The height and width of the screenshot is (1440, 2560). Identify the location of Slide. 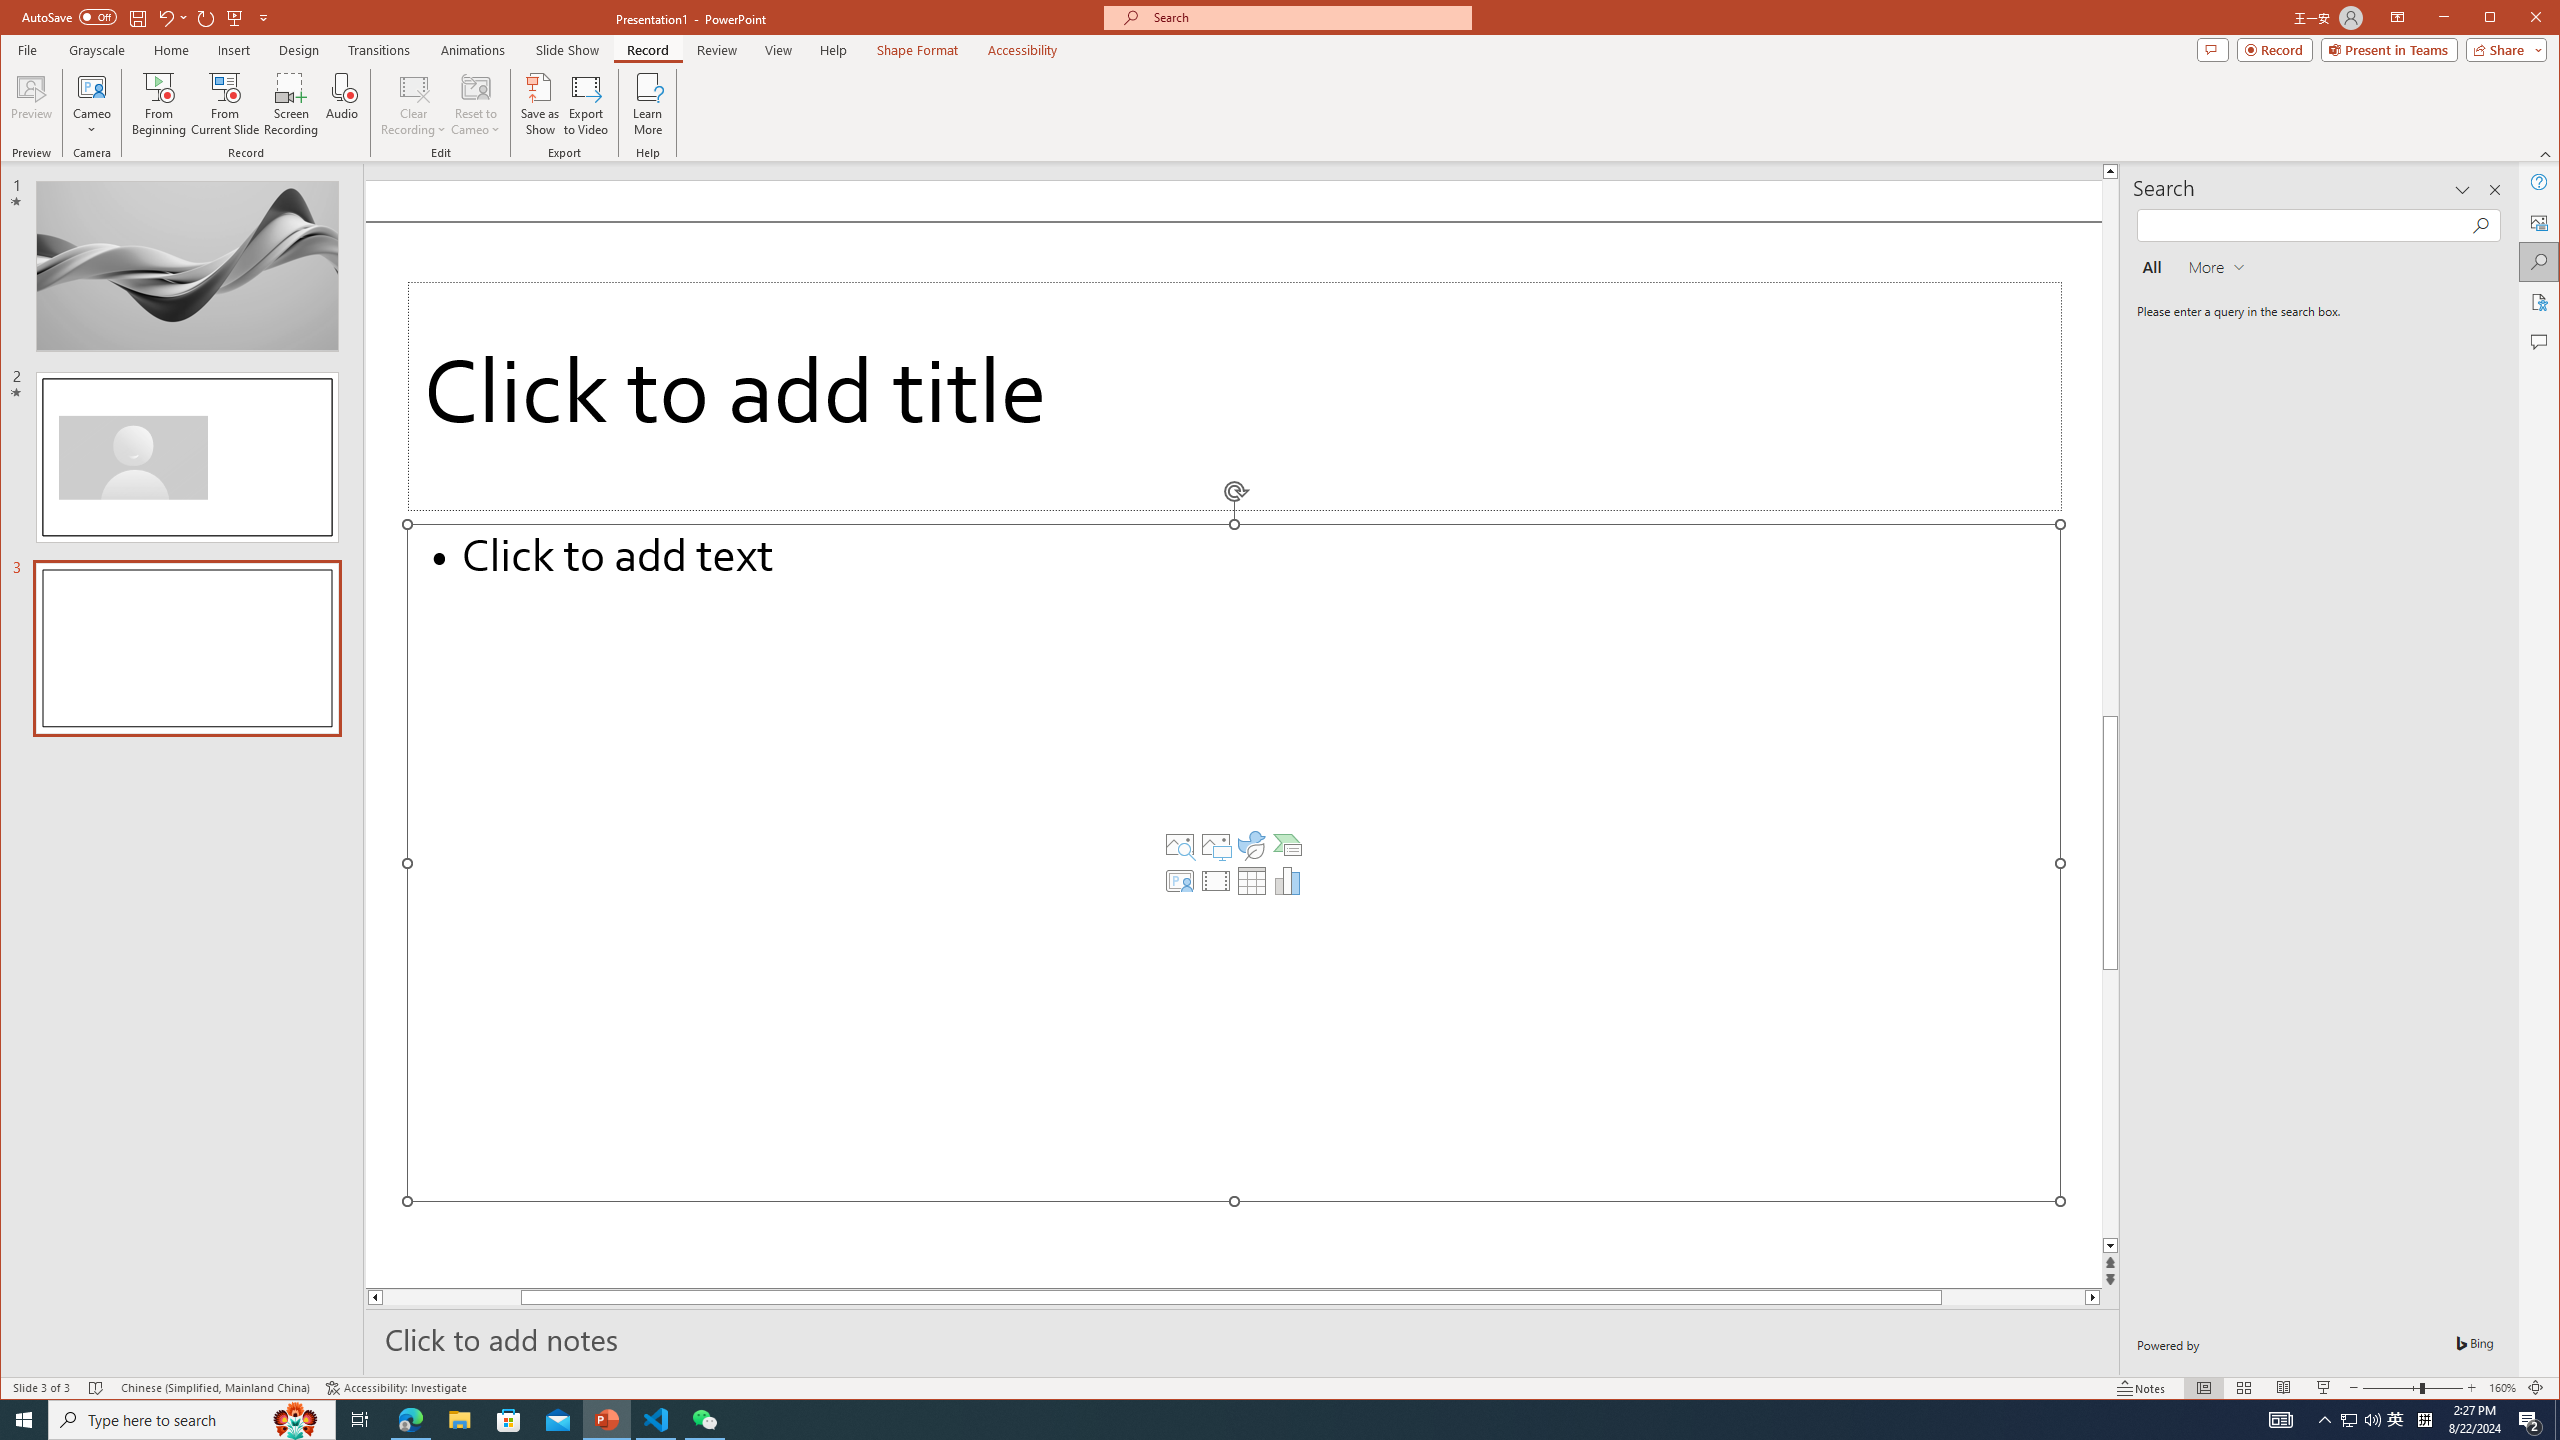
(186, 648).